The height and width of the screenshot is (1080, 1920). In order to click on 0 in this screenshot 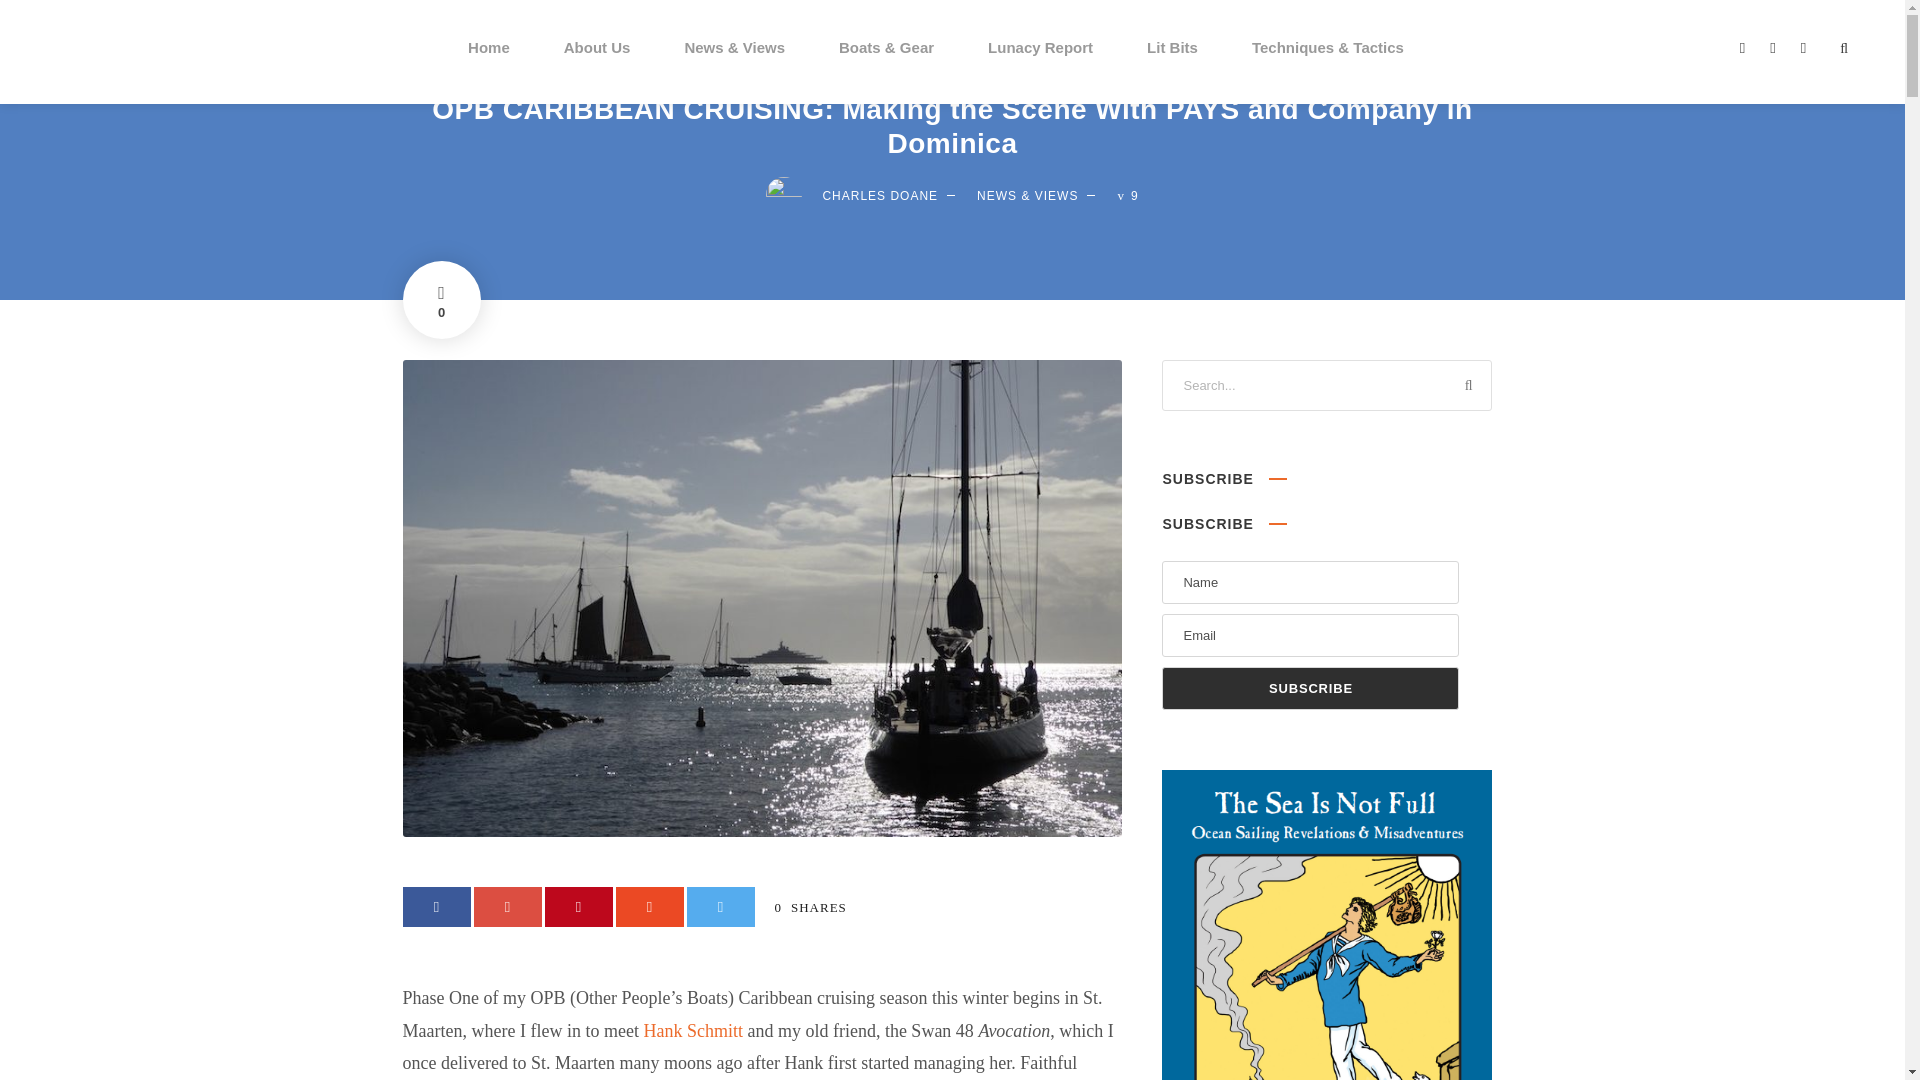, I will do `click(440, 300)`.